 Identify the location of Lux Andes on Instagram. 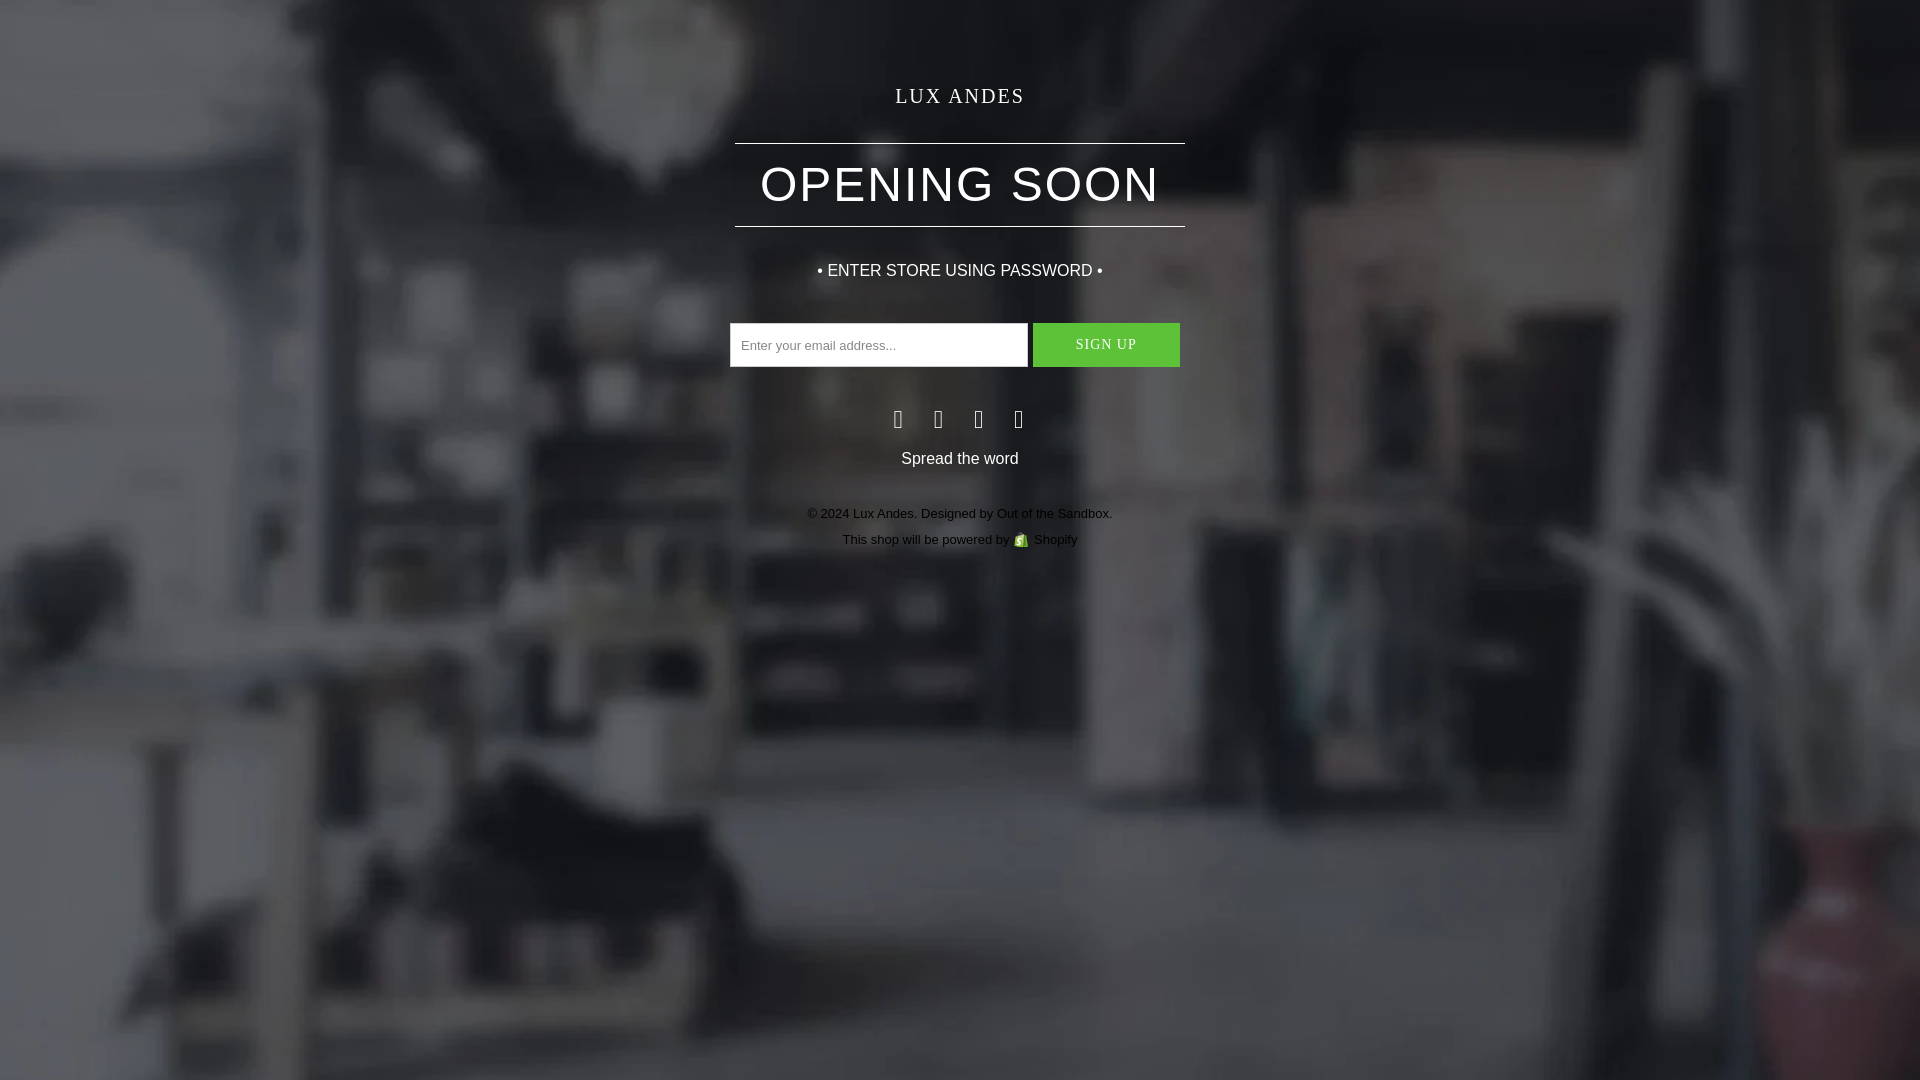
(1019, 419).